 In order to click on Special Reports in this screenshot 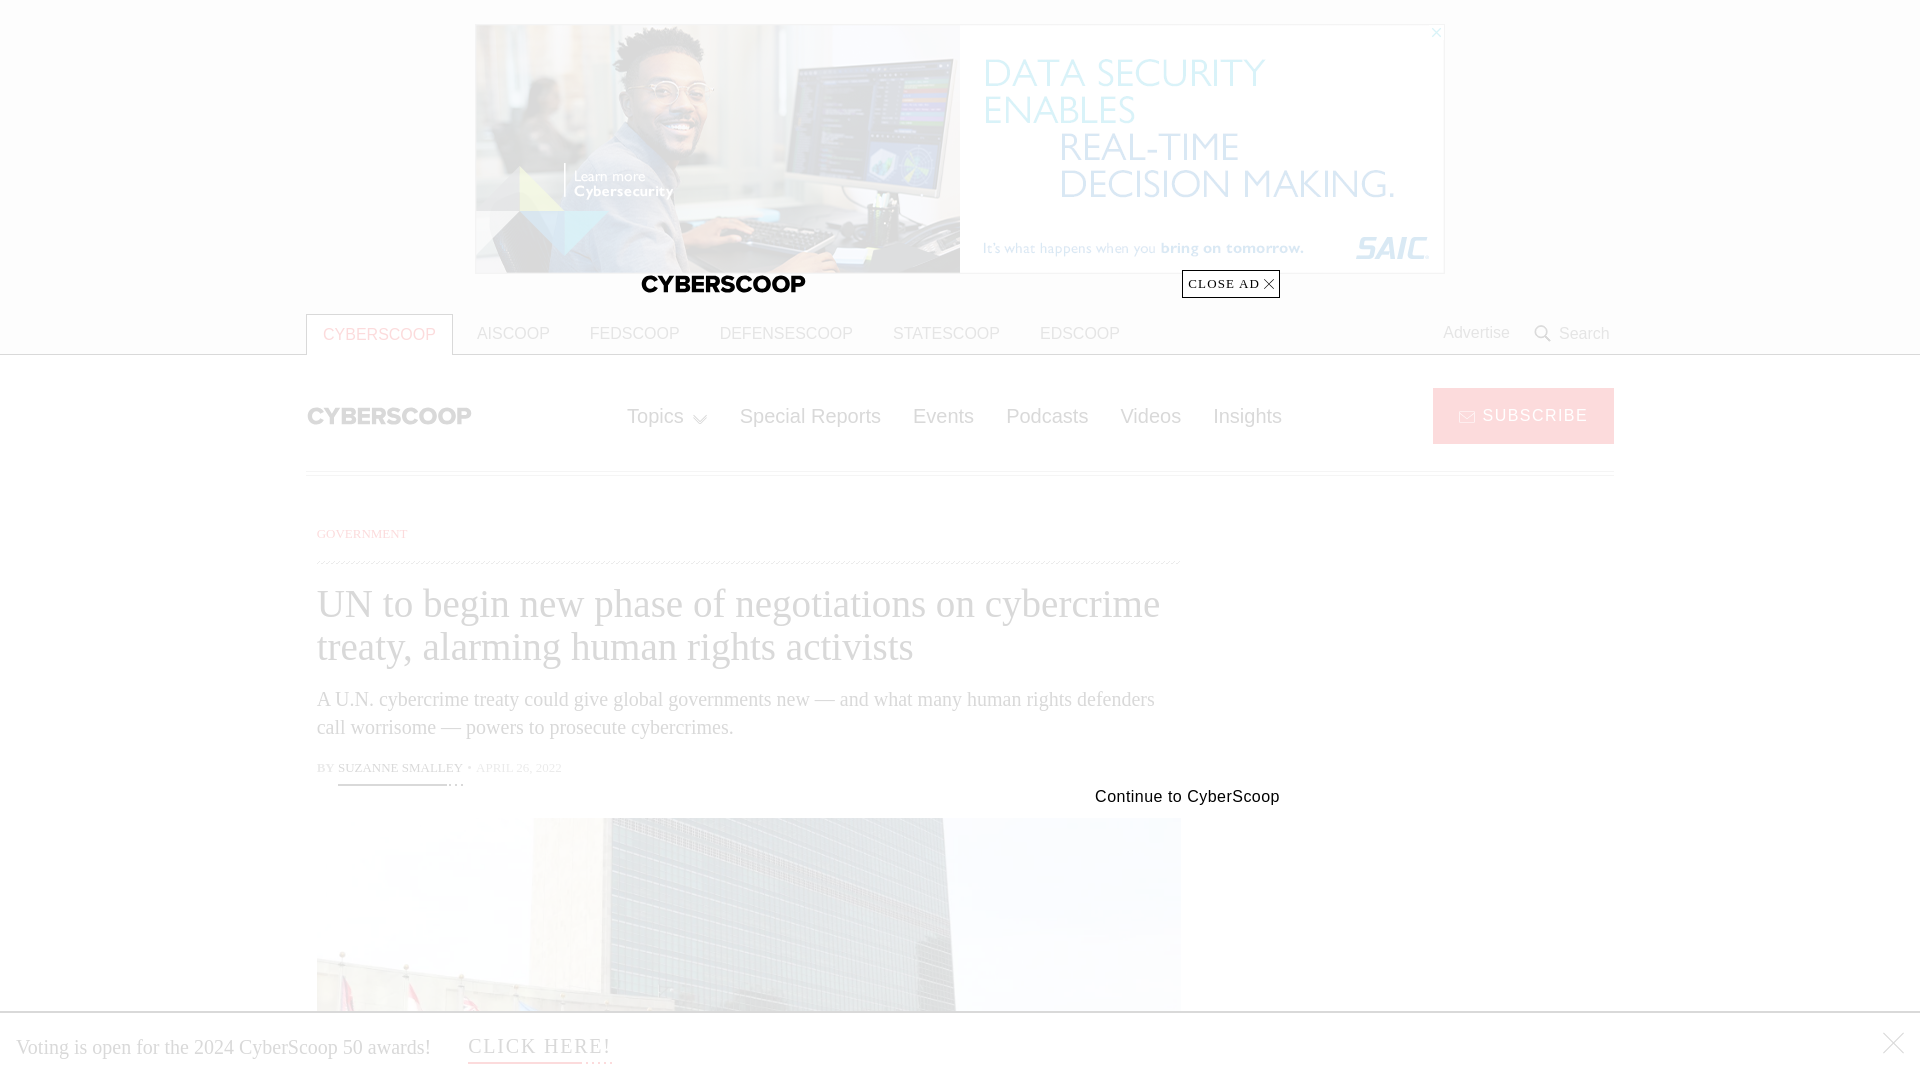, I will do `click(810, 415)`.